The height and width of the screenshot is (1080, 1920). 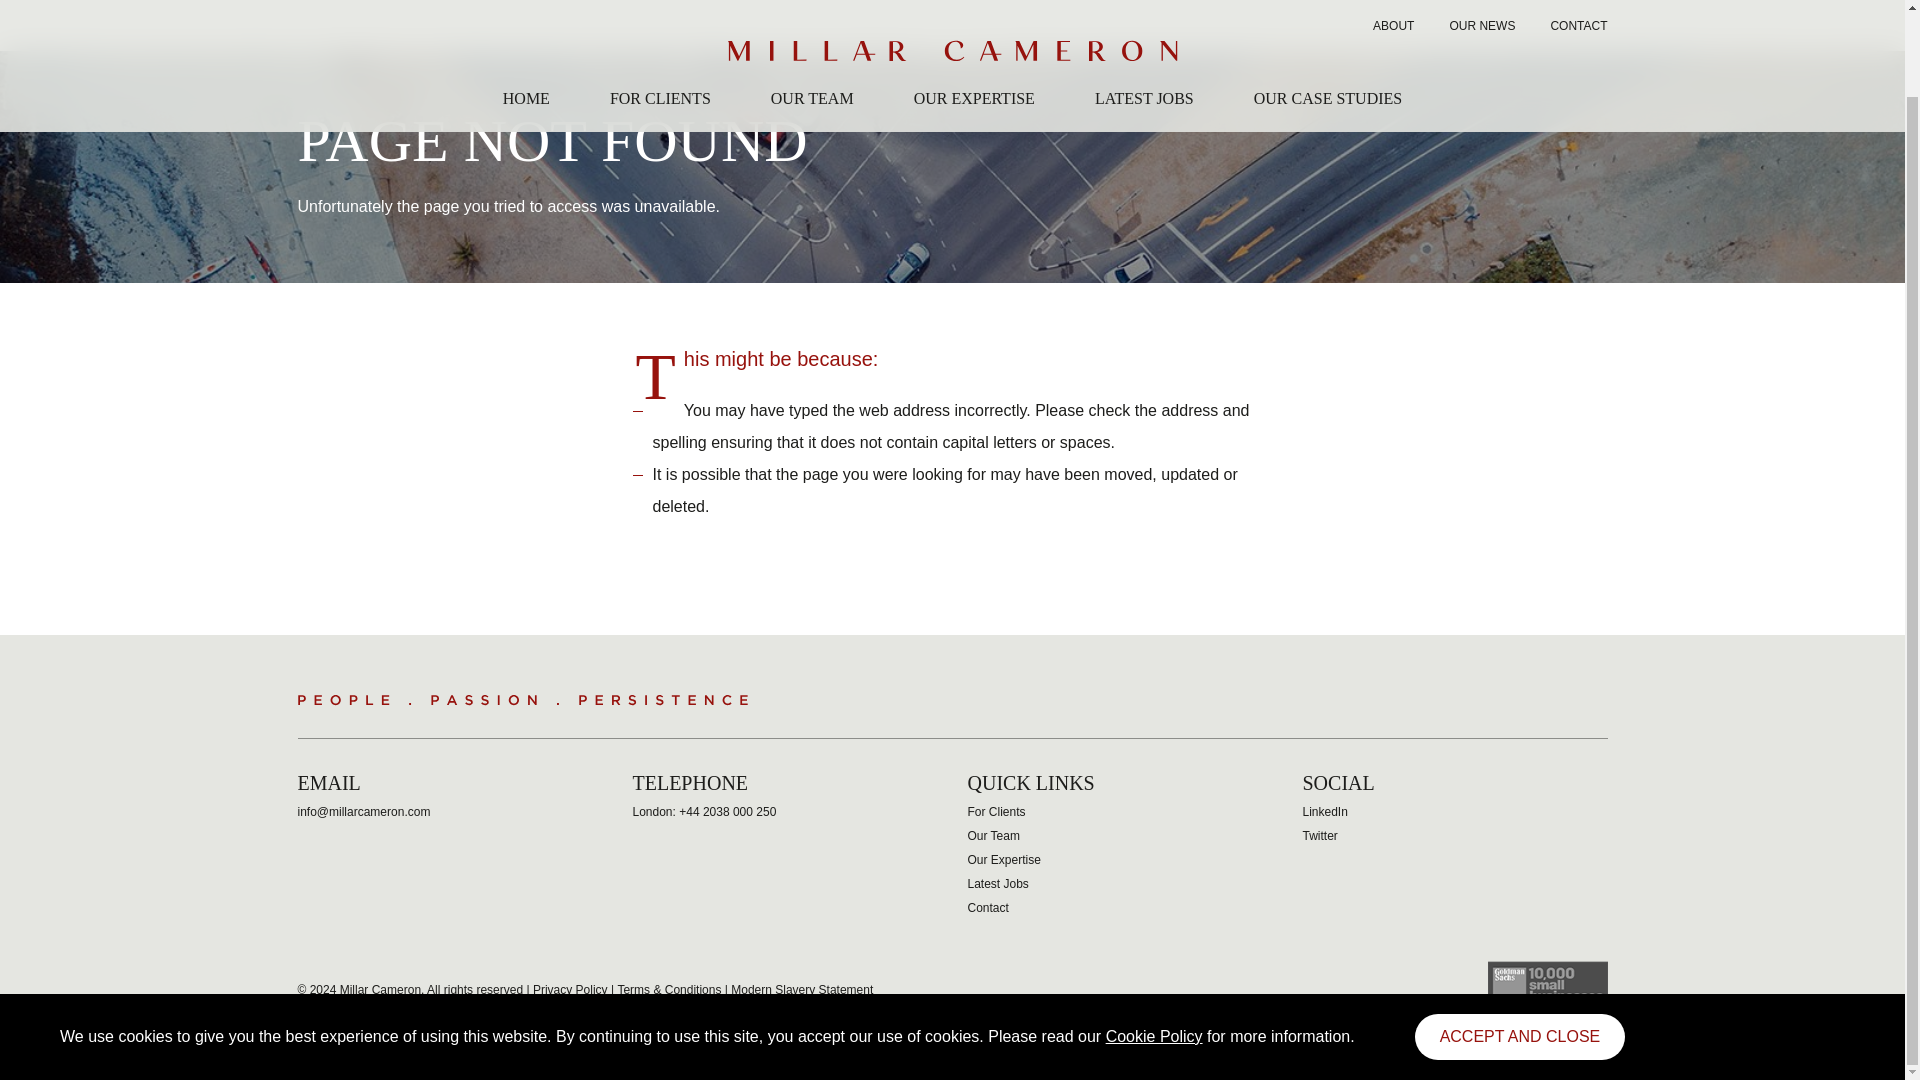 What do you see at coordinates (974, 20) in the screenshot?
I see `OUR EXPERTISE` at bounding box center [974, 20].